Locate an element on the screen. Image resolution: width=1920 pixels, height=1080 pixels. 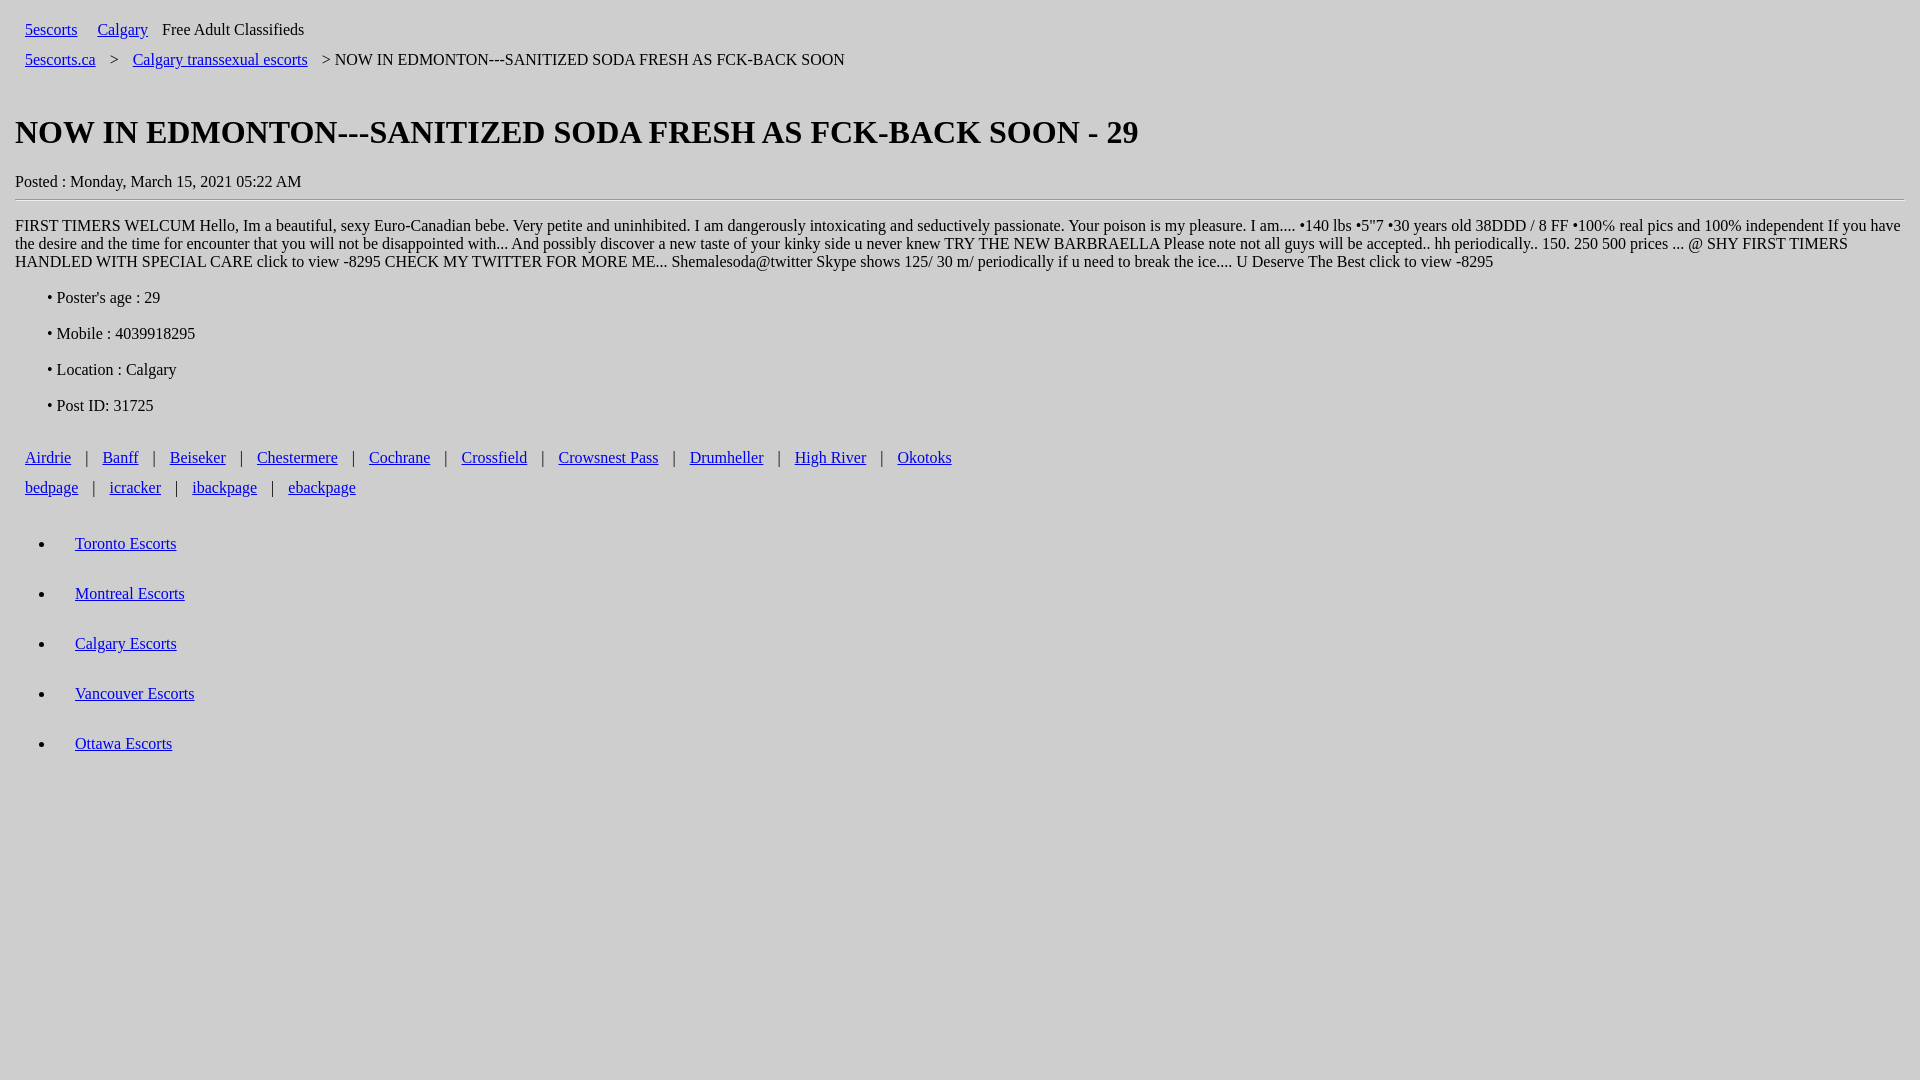
Airdrie is located at coordinates (48, 458).